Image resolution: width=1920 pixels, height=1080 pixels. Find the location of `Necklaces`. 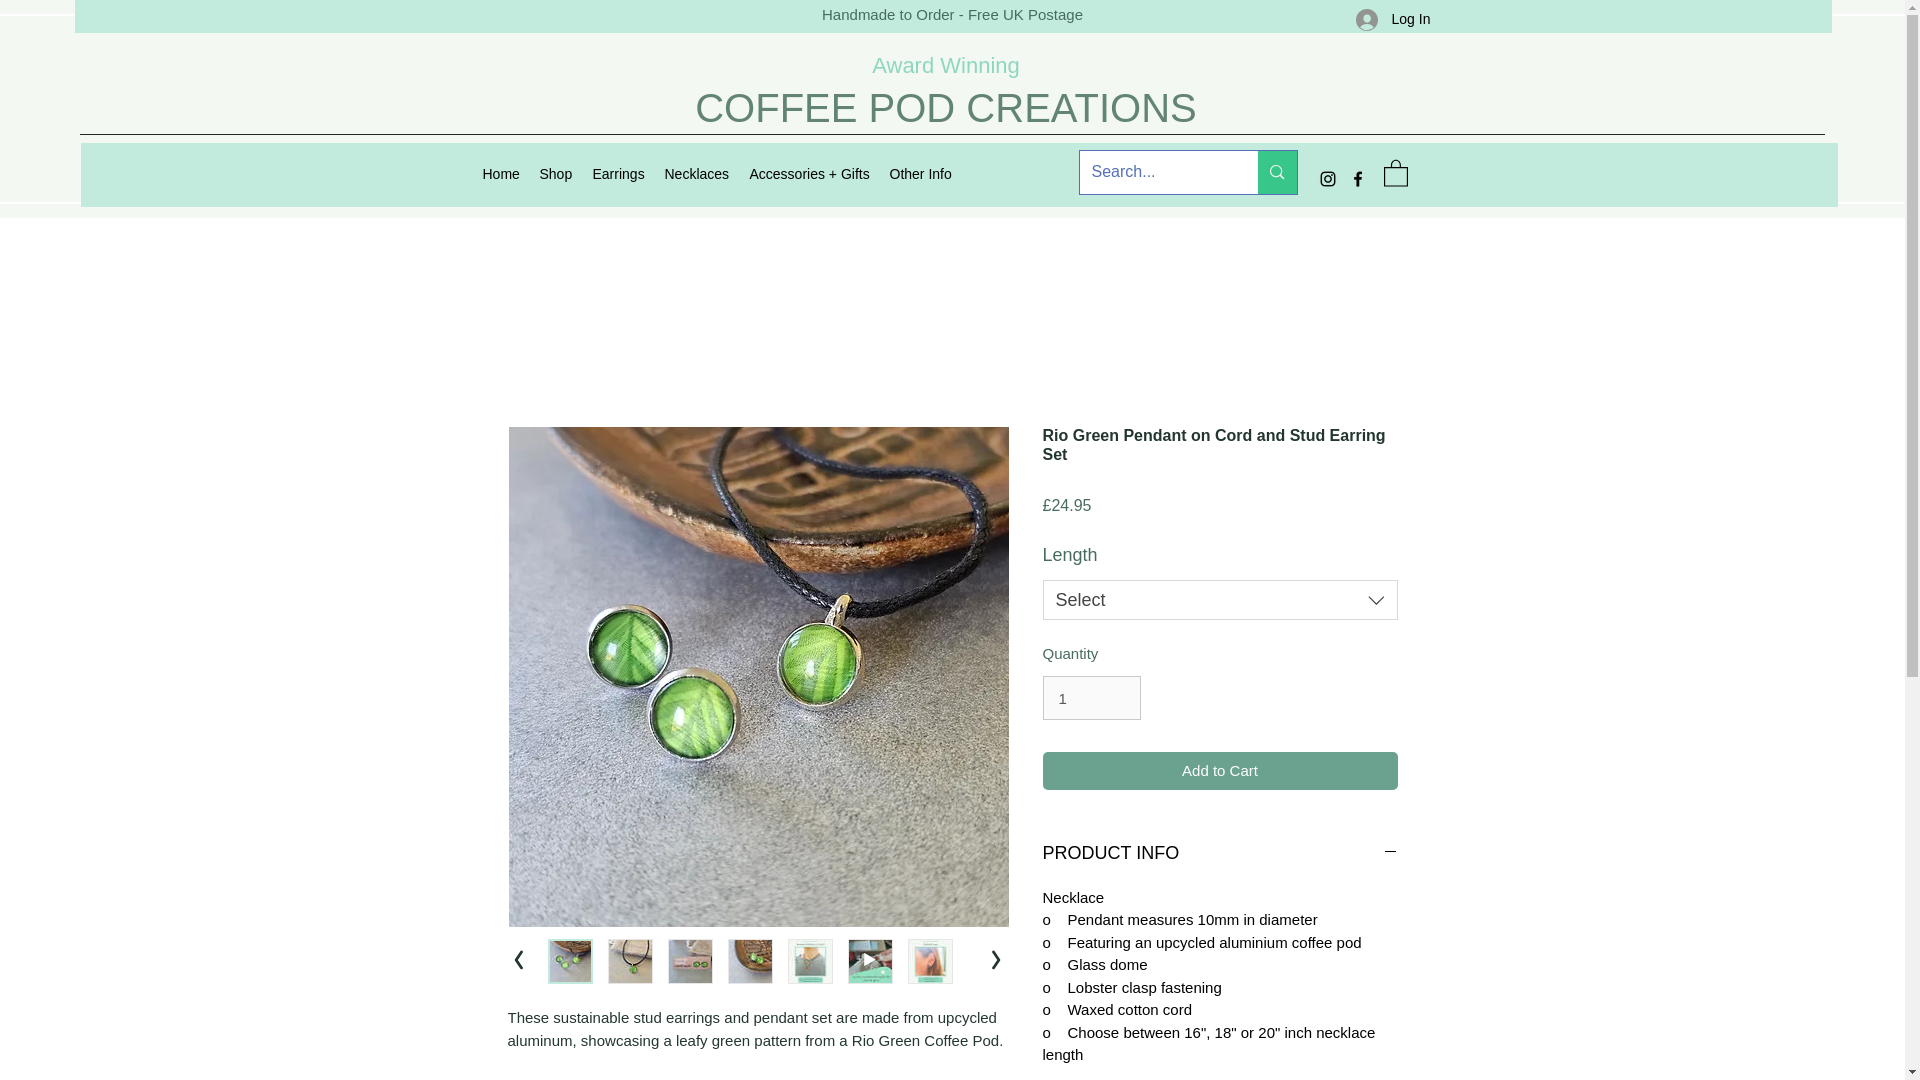

Necklaces is located at coordinates (696, 174).